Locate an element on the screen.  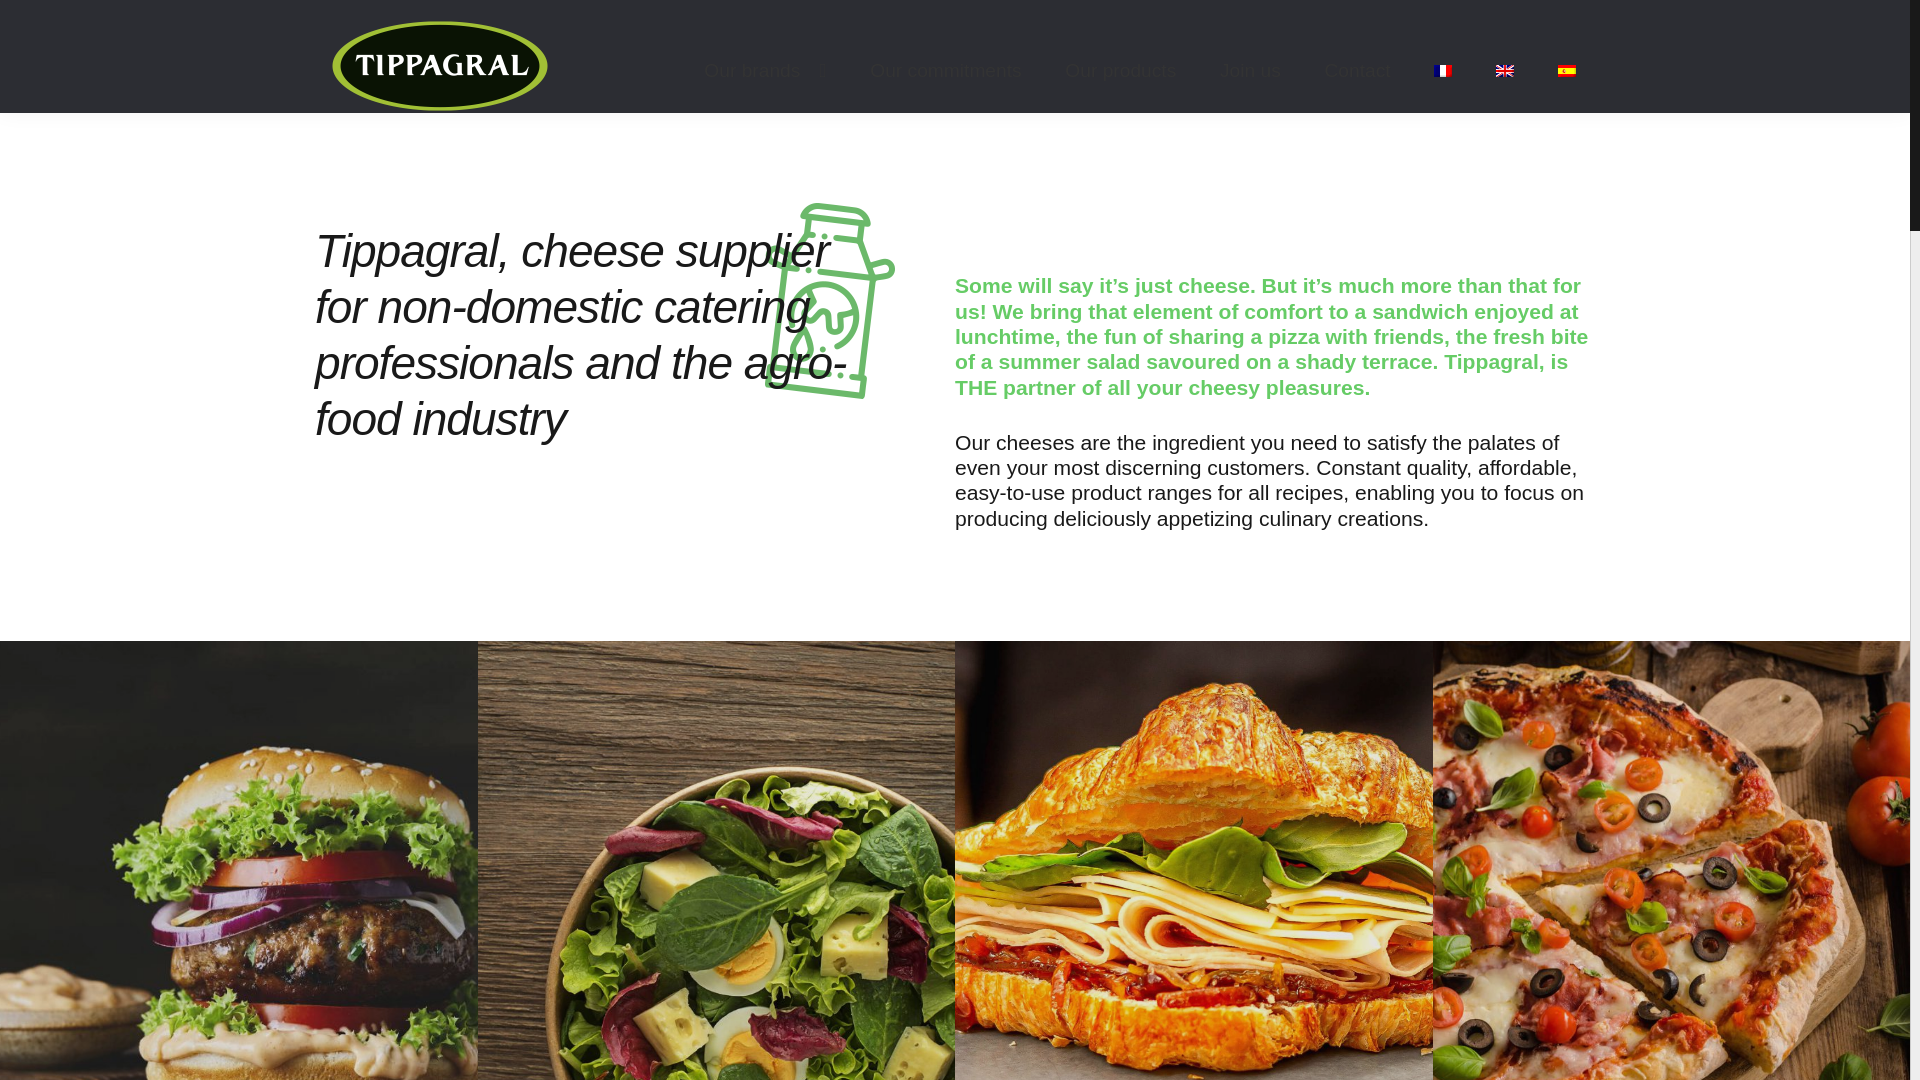
Our brands is located at coordinates (766, 70).